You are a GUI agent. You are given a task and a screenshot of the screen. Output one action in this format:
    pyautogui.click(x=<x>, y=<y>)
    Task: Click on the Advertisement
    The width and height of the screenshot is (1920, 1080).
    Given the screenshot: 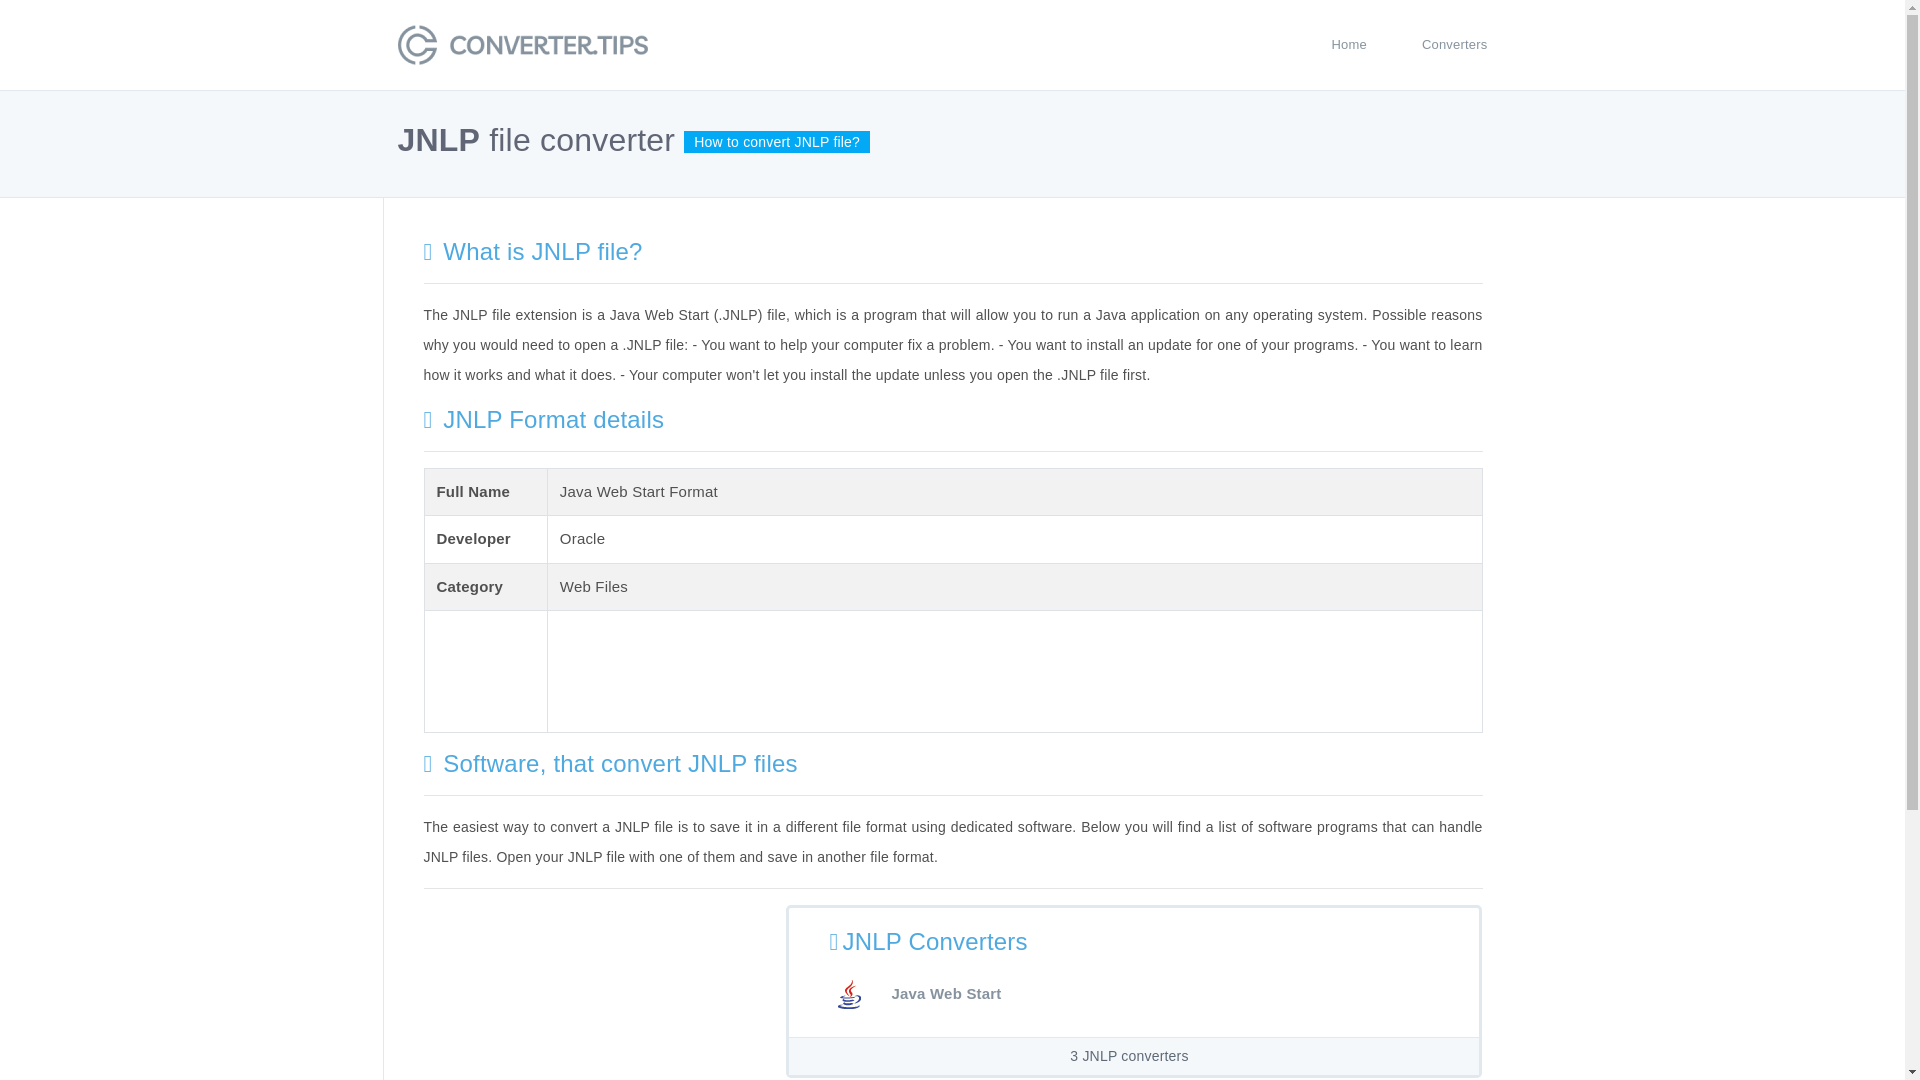 What is the action you would take?
    pyautogui.click(x=592, y=992)
    